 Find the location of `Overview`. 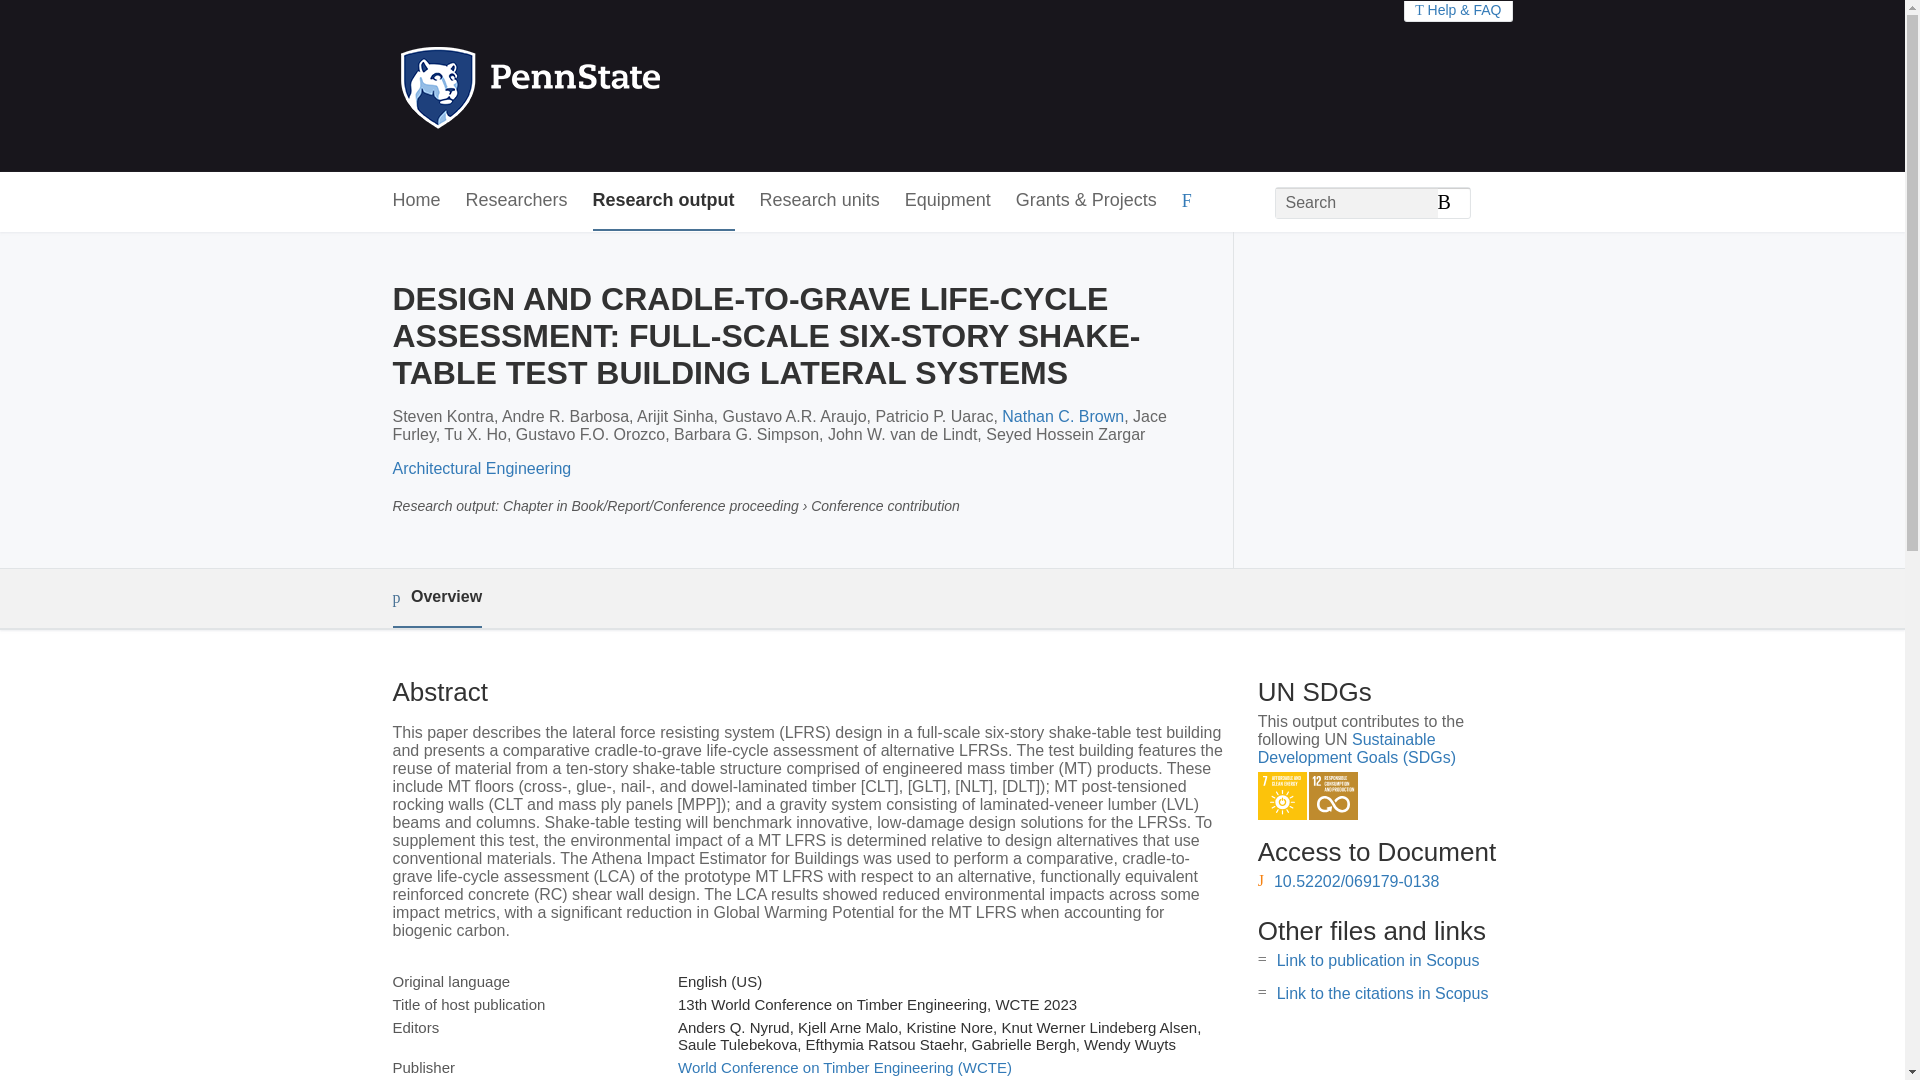

Overview is located at coordinates (436, 598).